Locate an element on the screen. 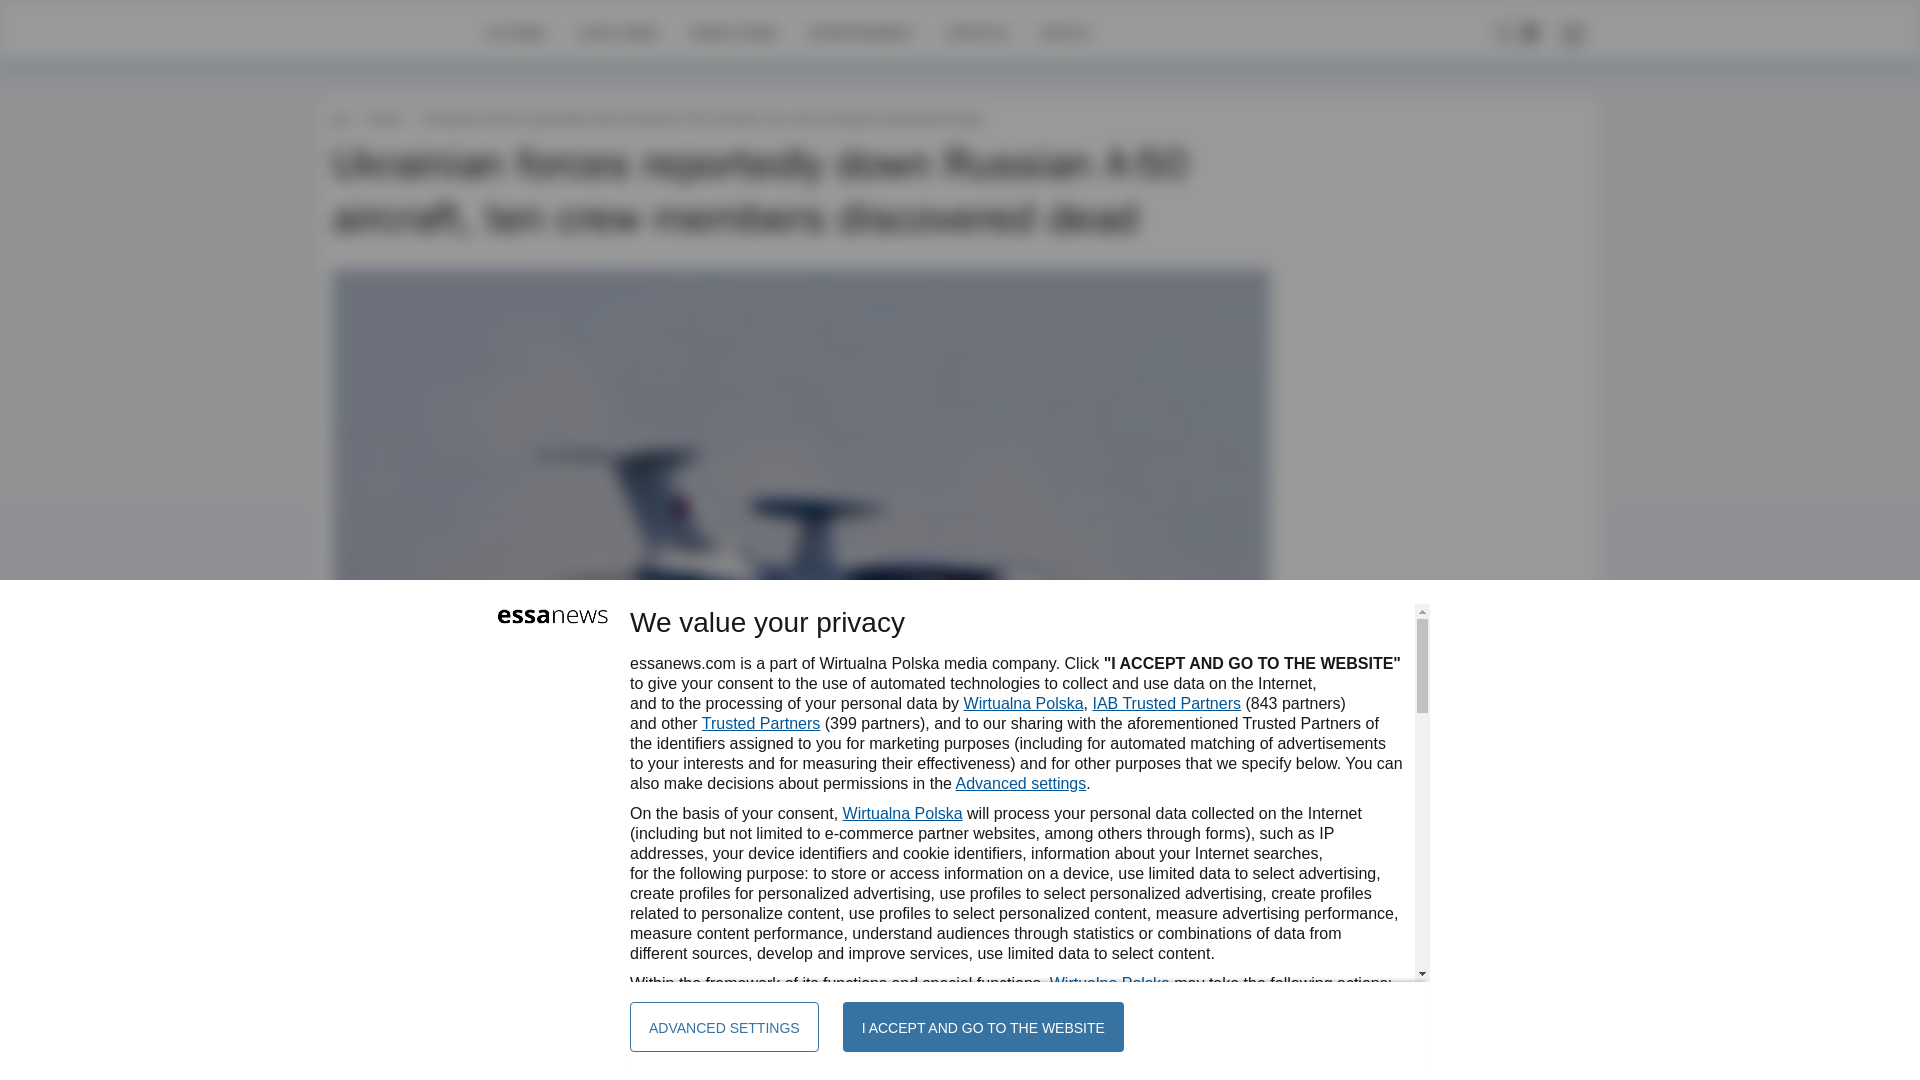 The height and width of the screenshot is (1080, 1920). HEALTH is located at coordinates (1064, 32).